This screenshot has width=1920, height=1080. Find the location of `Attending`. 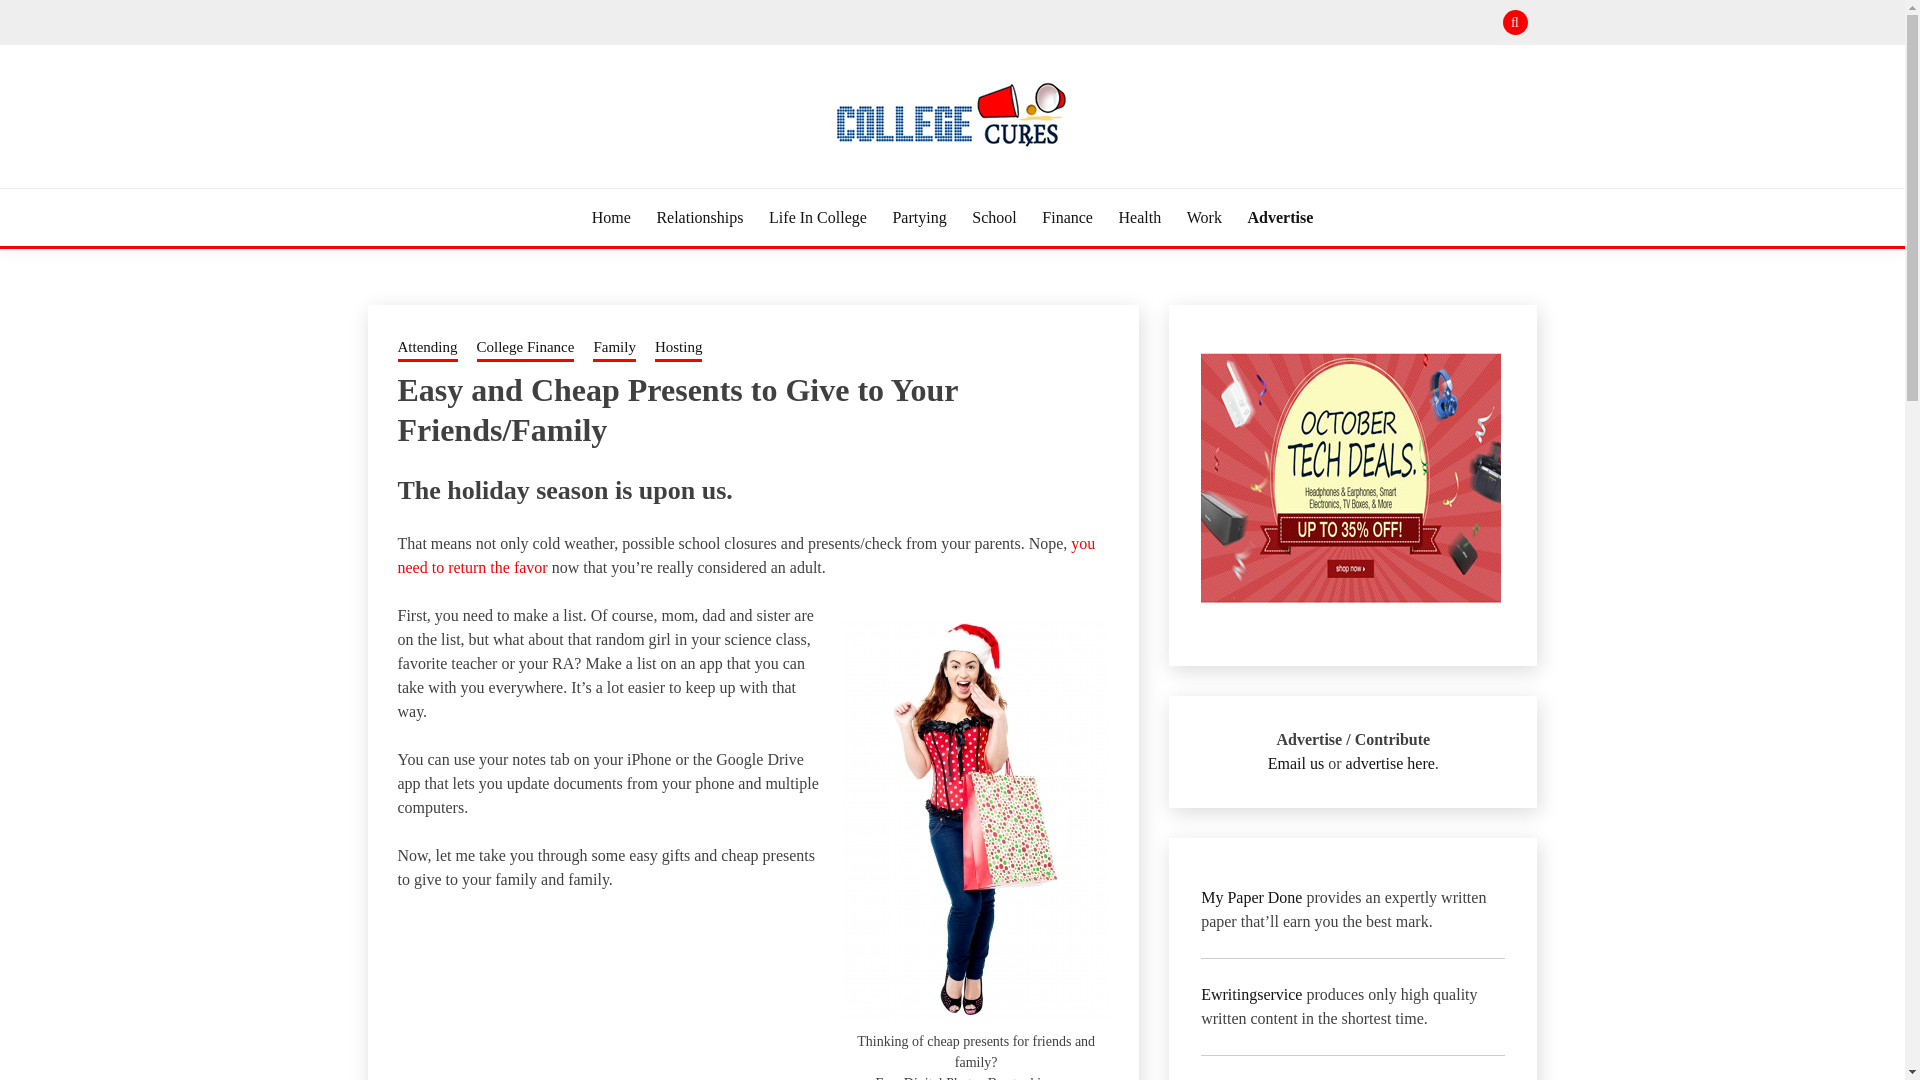

Attending is located at coordinates (428, 348).